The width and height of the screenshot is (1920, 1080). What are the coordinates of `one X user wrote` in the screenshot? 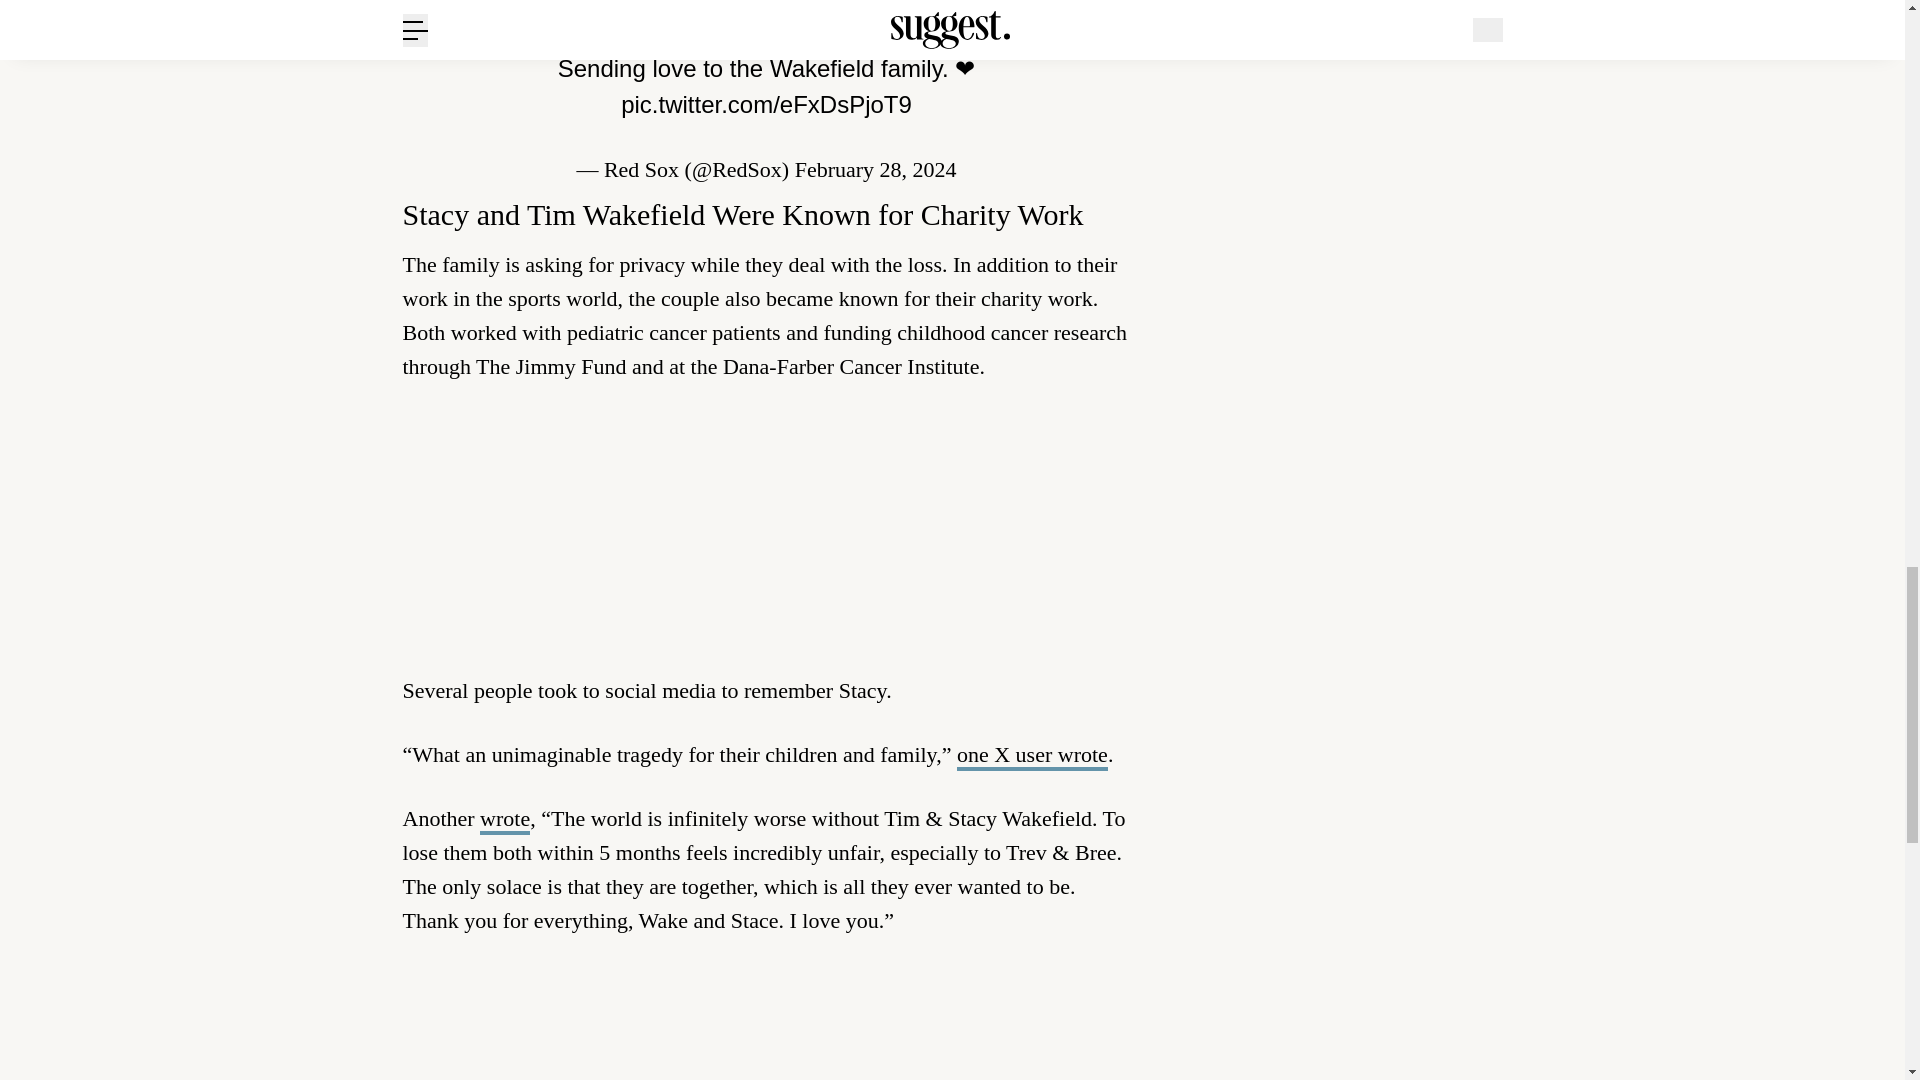 It's located at (1032, 756).